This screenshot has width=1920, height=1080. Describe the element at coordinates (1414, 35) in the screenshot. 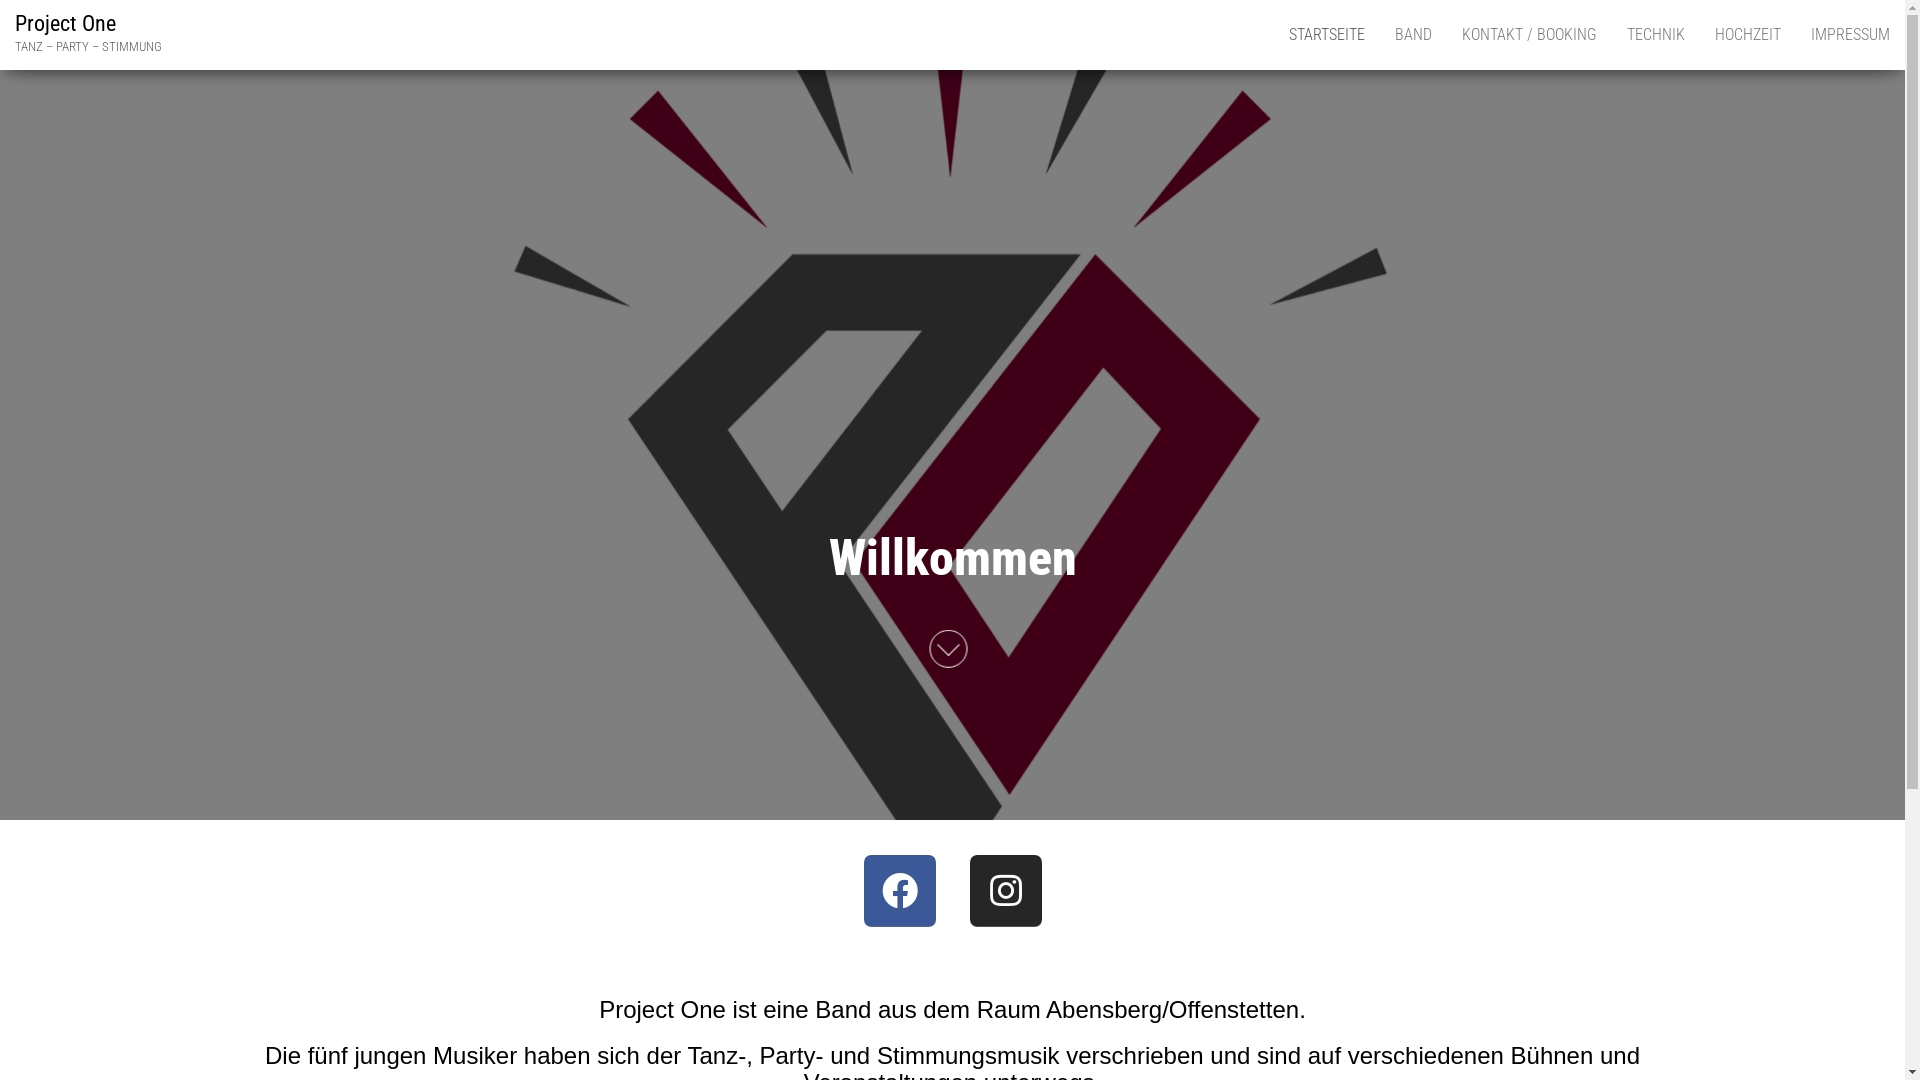

I see `BAND` at that location.